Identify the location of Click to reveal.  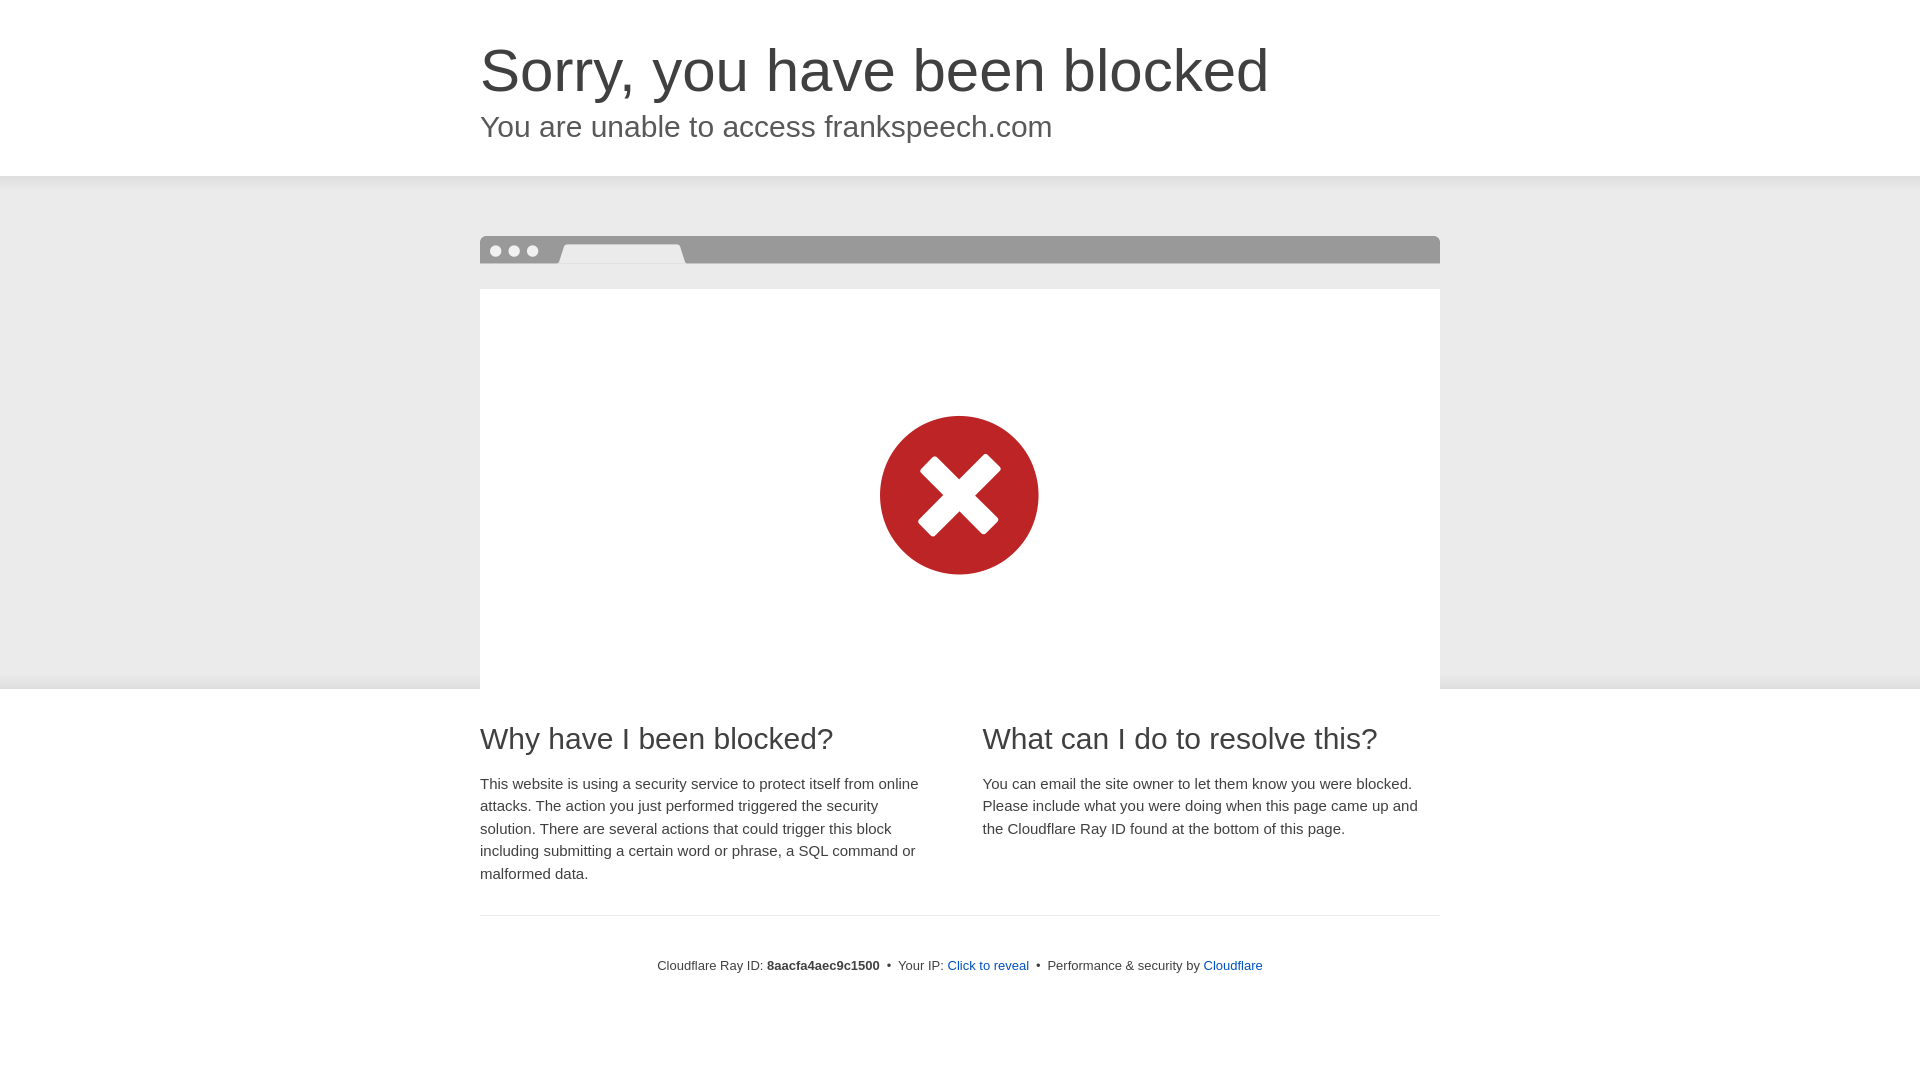
(988, 966).